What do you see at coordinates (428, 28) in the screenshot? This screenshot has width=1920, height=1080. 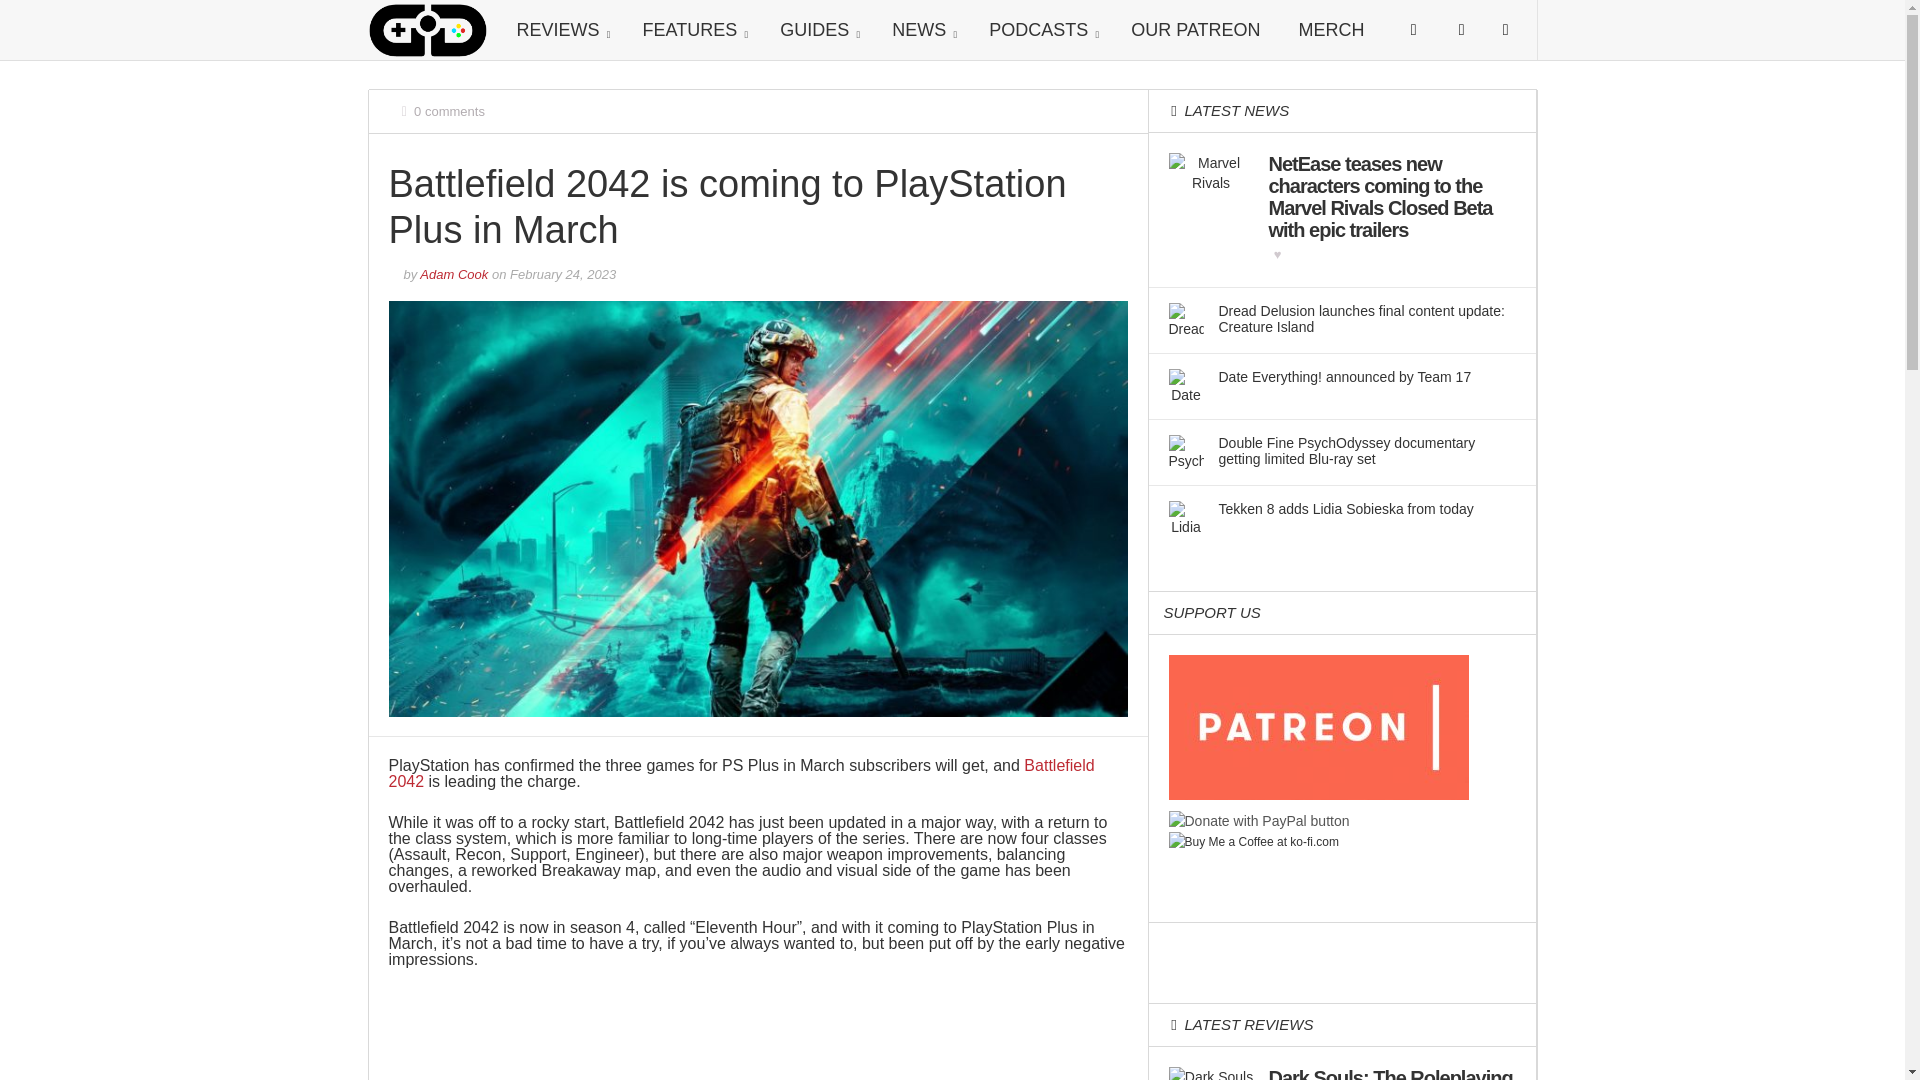 I see `Home` at bounding box center [428, 28].